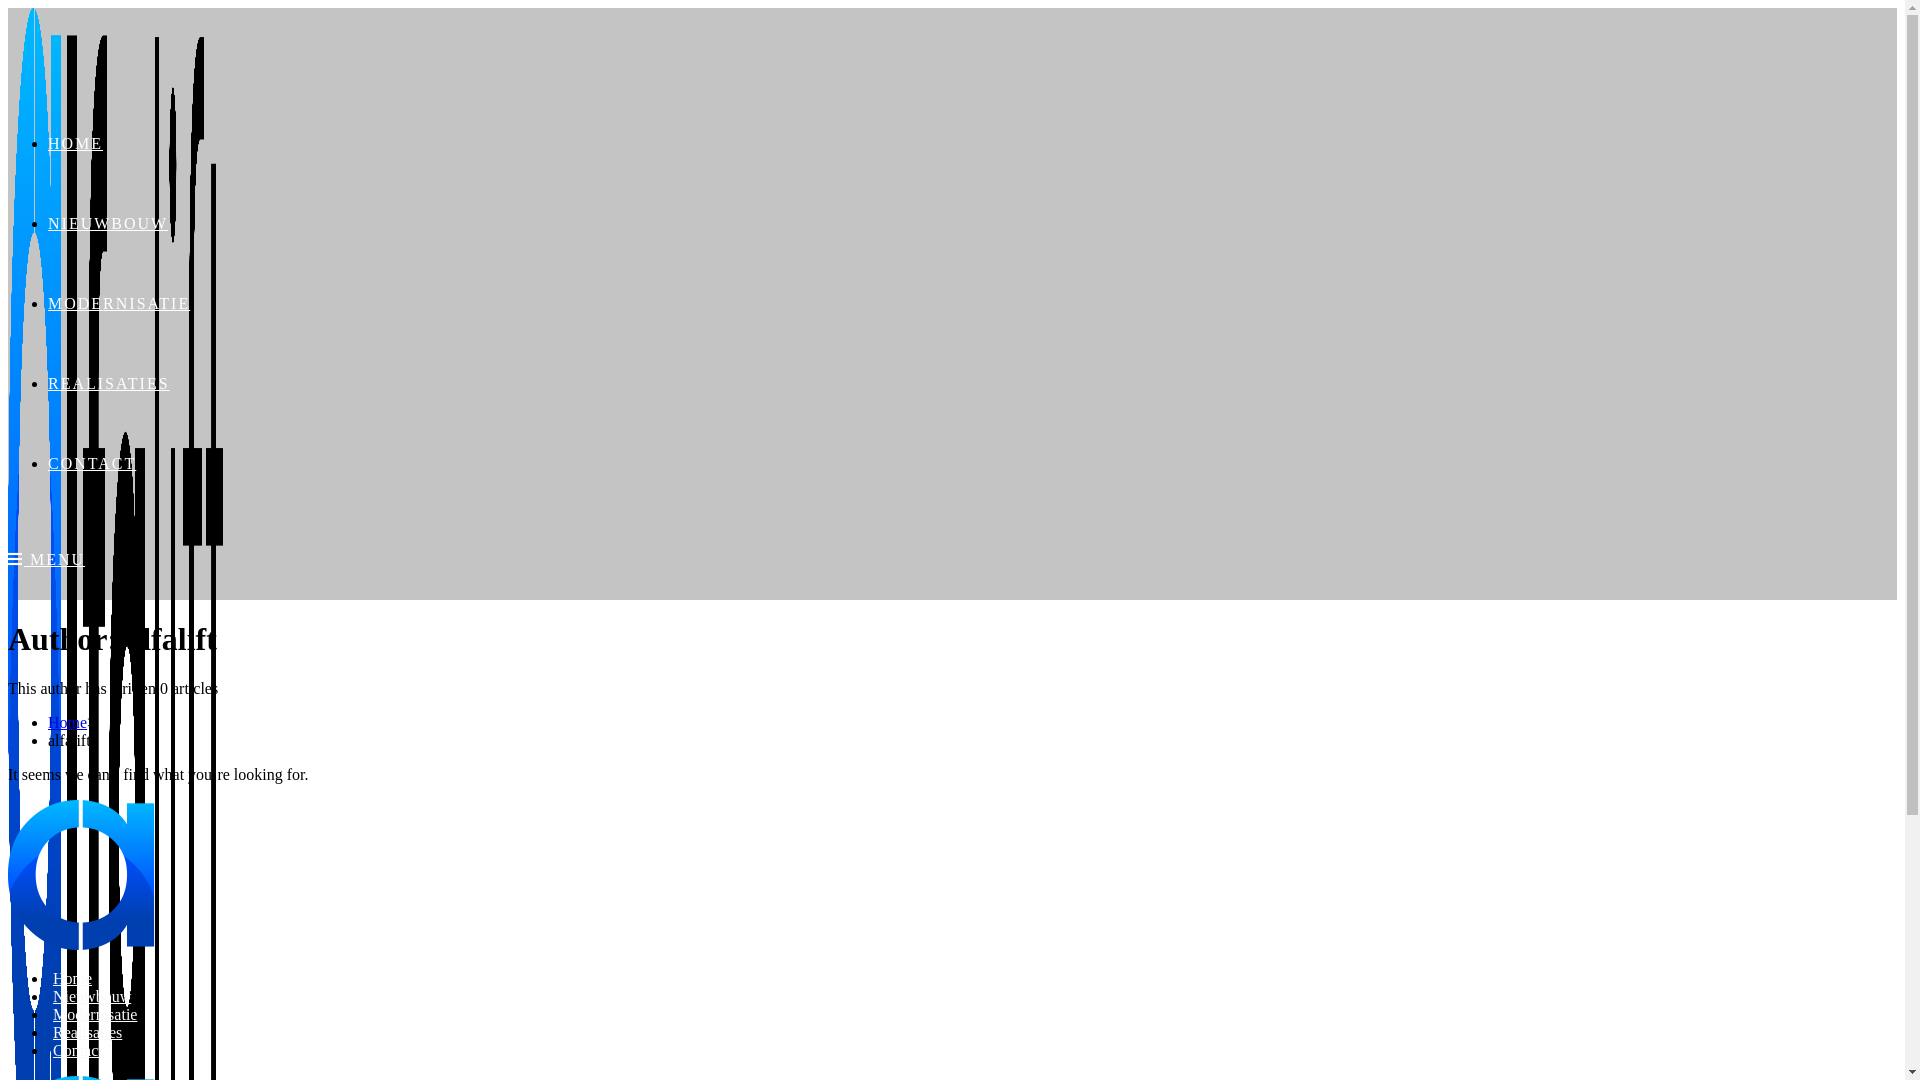 The height and width of the screenshot is (1080, 1920). I want to click on Home, so click(68, 722).